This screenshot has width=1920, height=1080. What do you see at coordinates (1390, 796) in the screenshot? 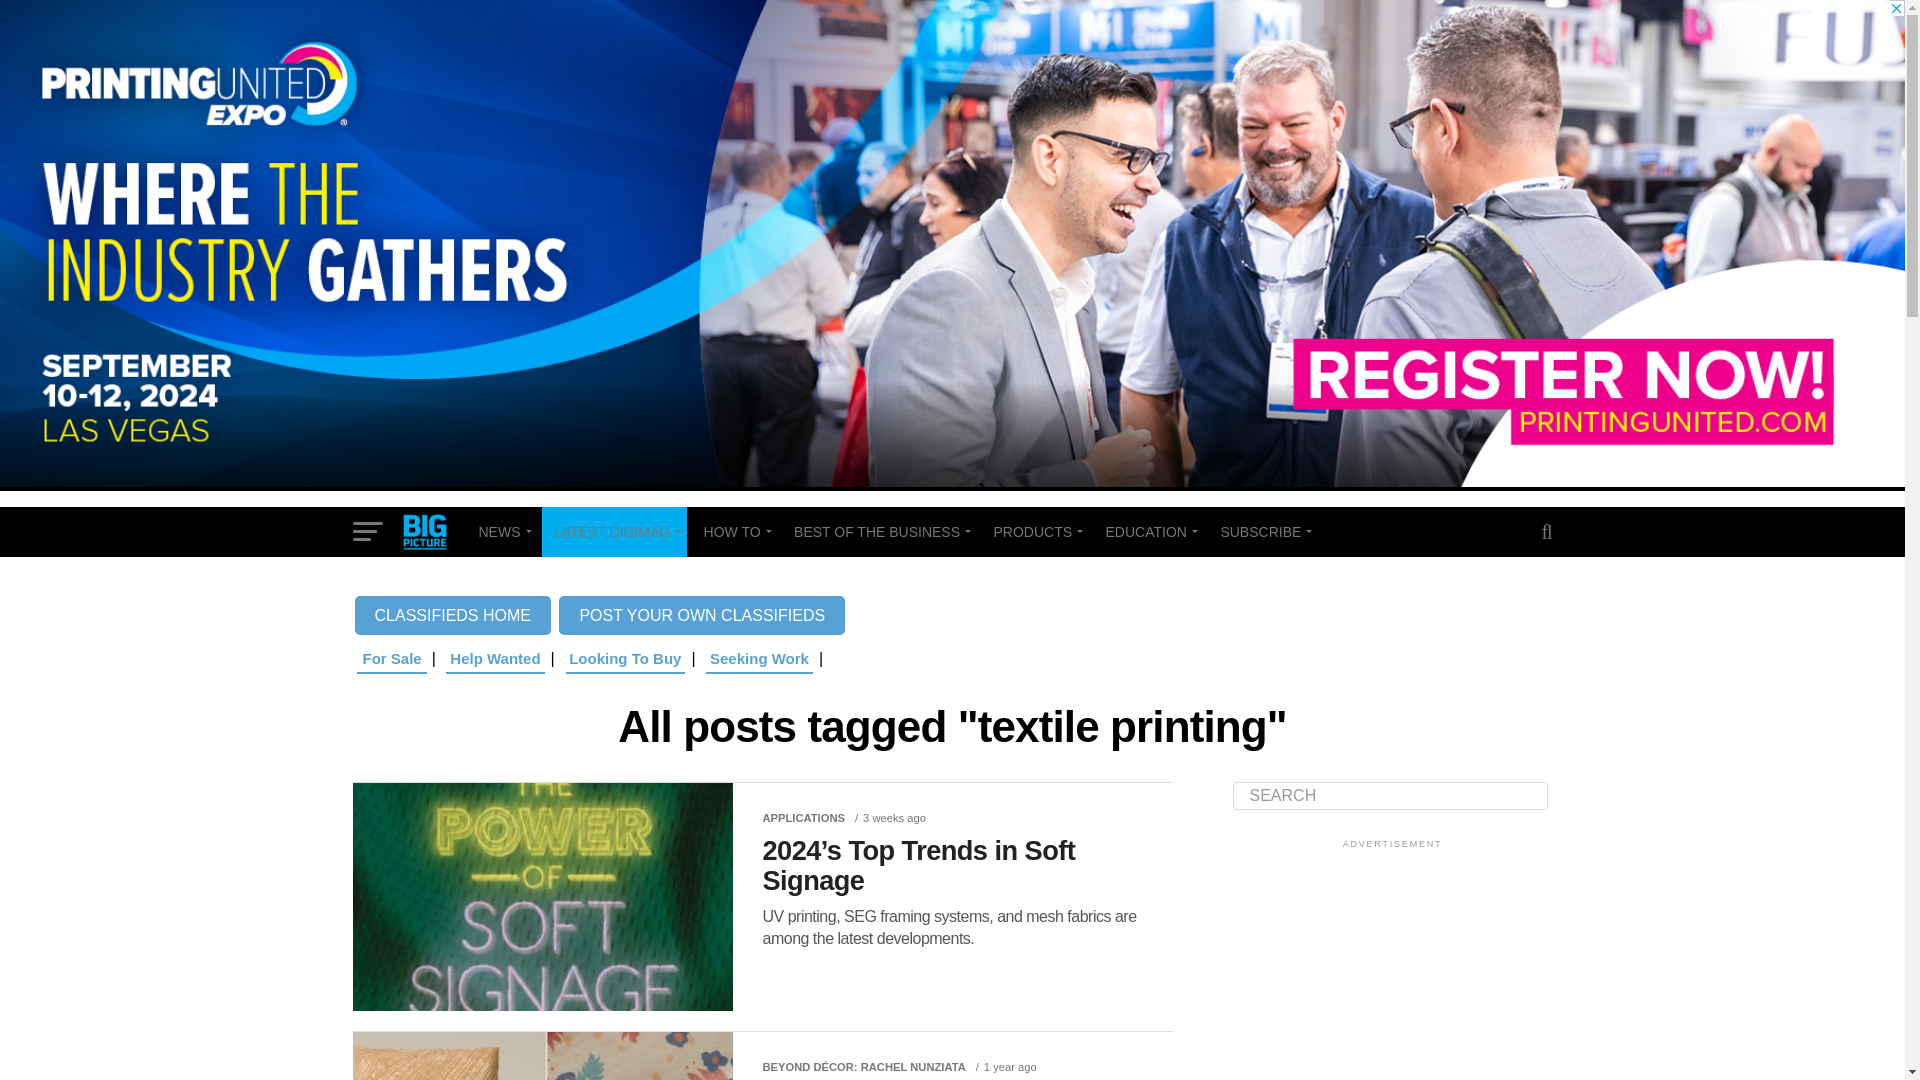
I see `Search` at bounding box center [1390, 796].